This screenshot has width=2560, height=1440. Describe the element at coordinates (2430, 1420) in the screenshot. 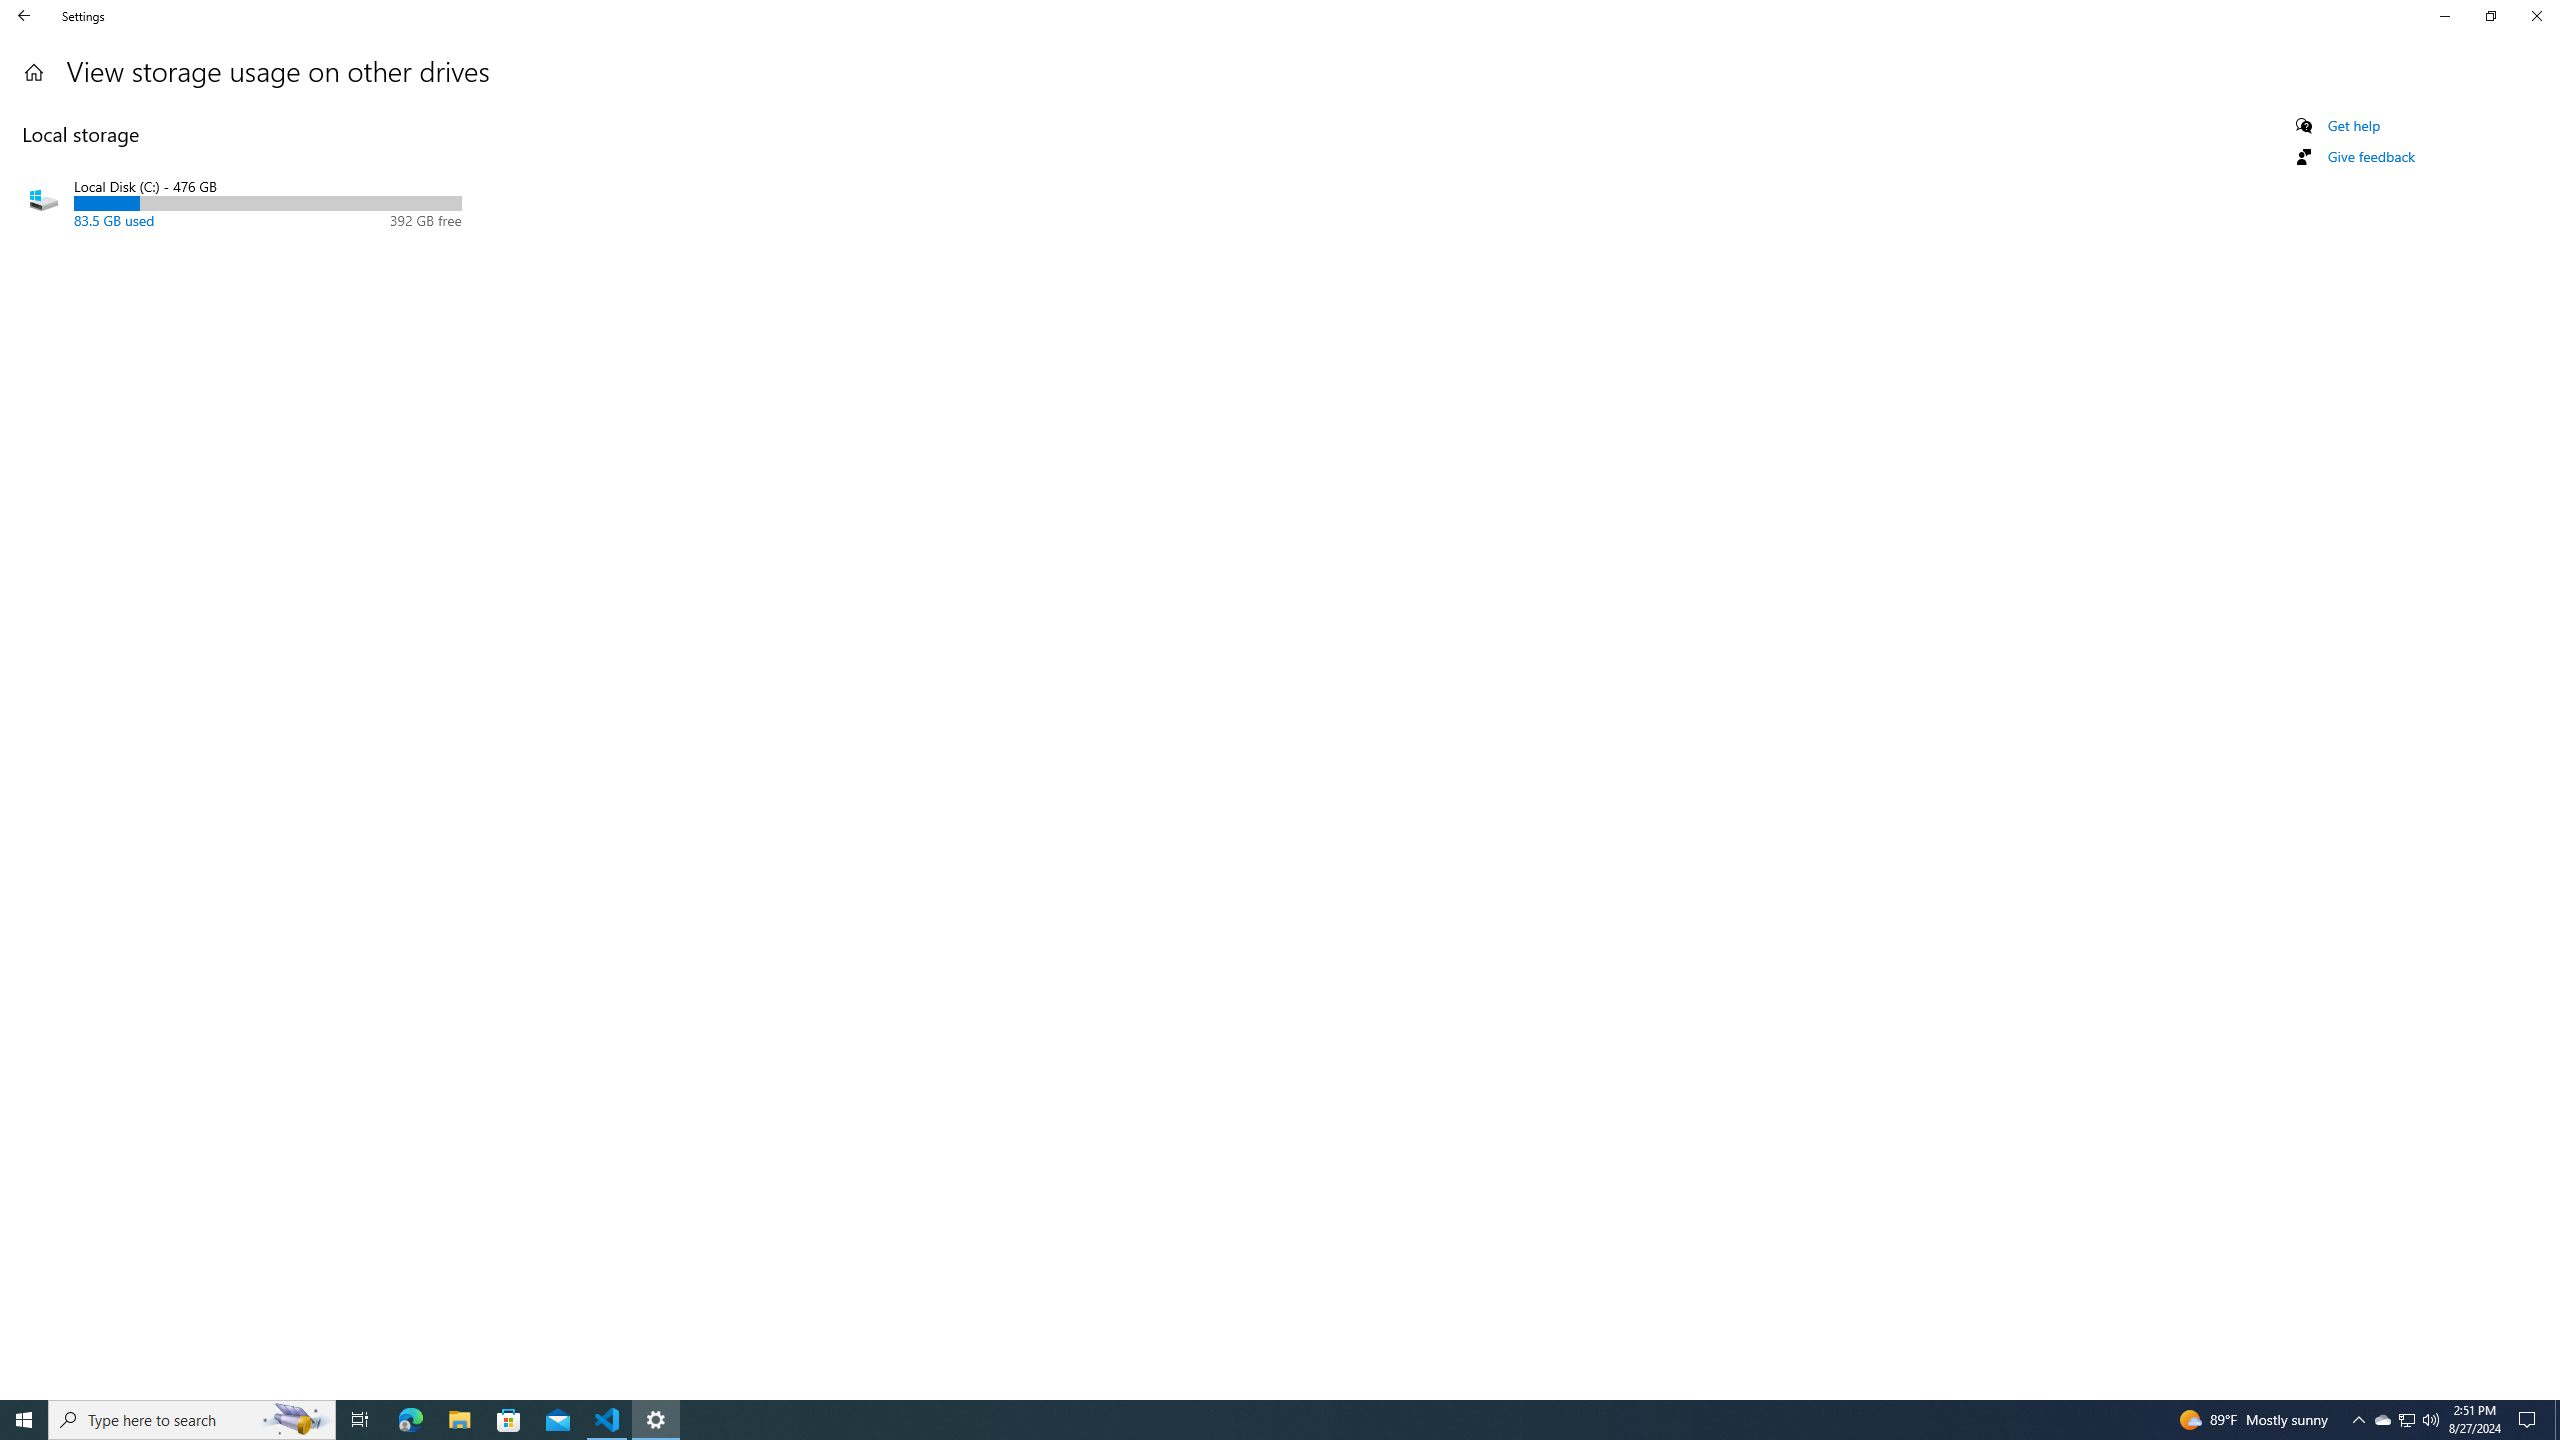

I see `Microsoft Edge` at that location.